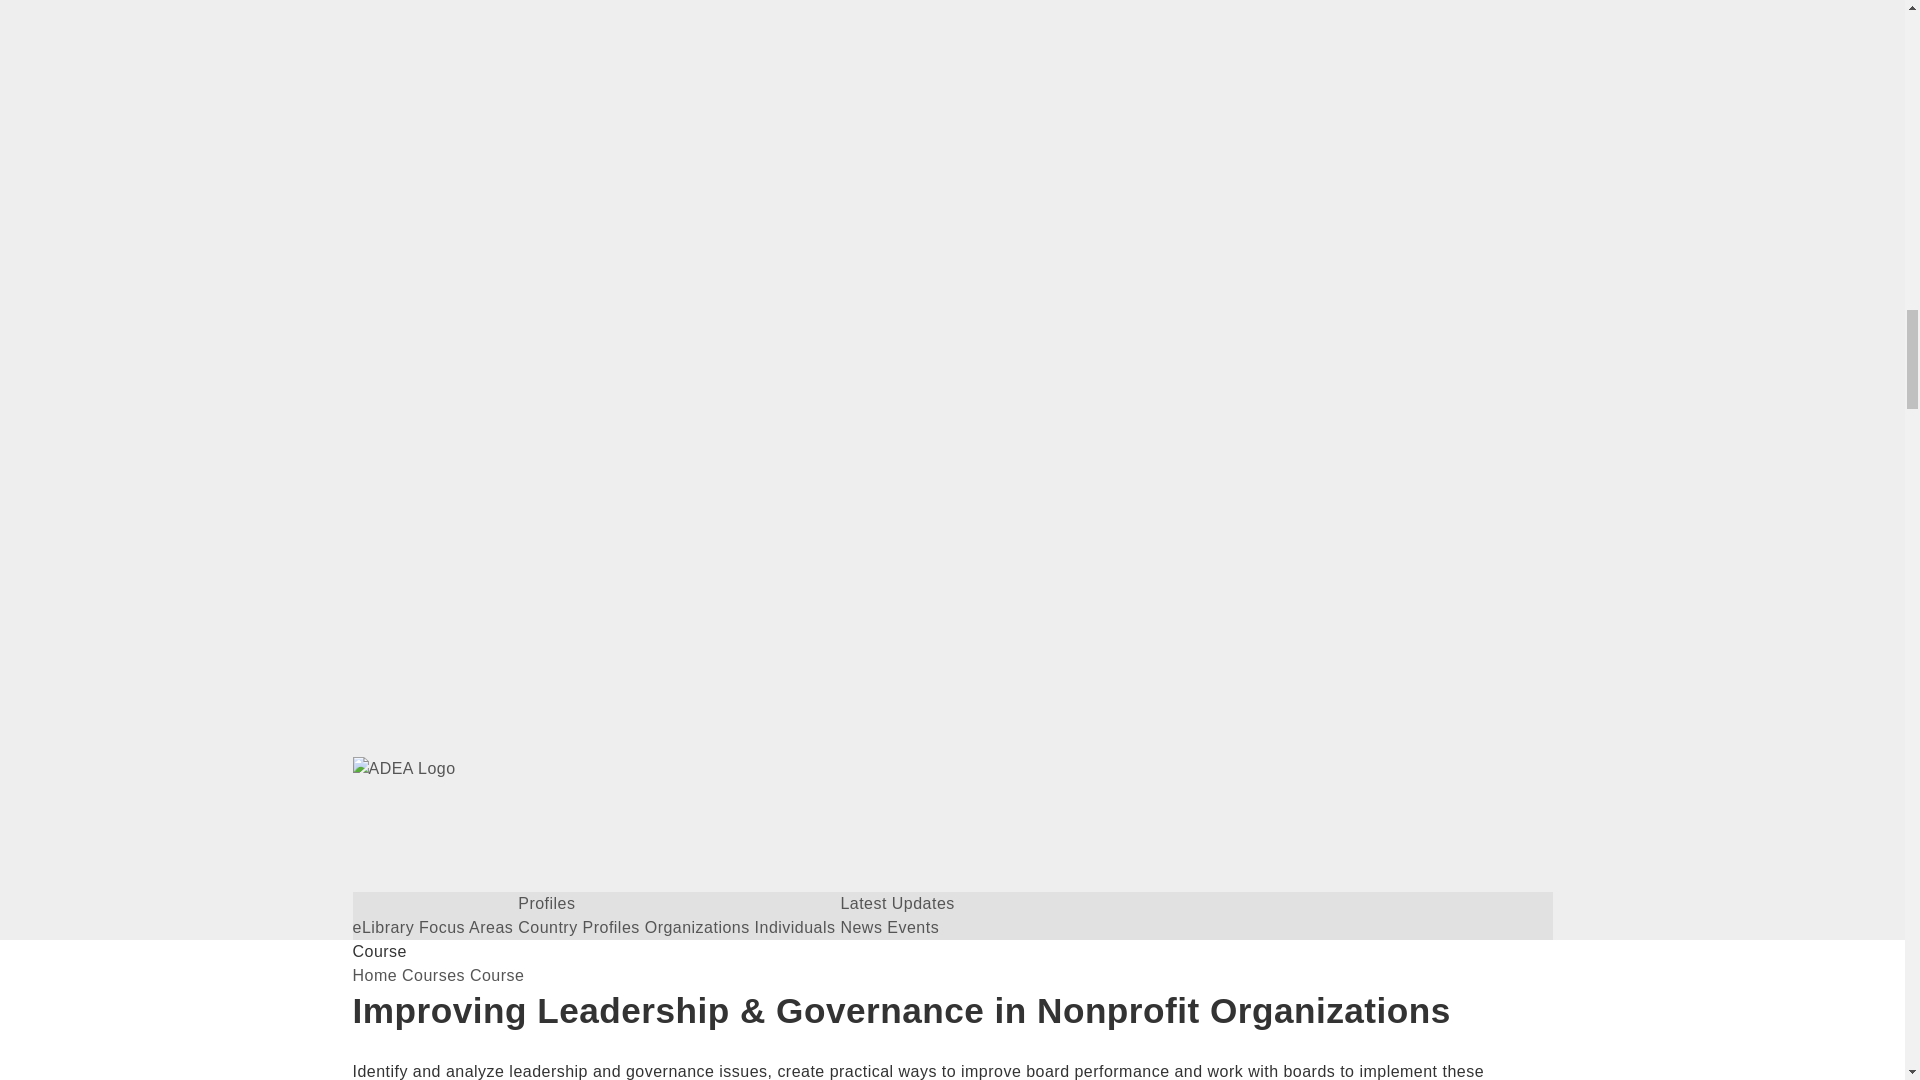  What do you see at coordinates (860, 928) in the screenshot?
I see `News` at bounding box center [860, 928].